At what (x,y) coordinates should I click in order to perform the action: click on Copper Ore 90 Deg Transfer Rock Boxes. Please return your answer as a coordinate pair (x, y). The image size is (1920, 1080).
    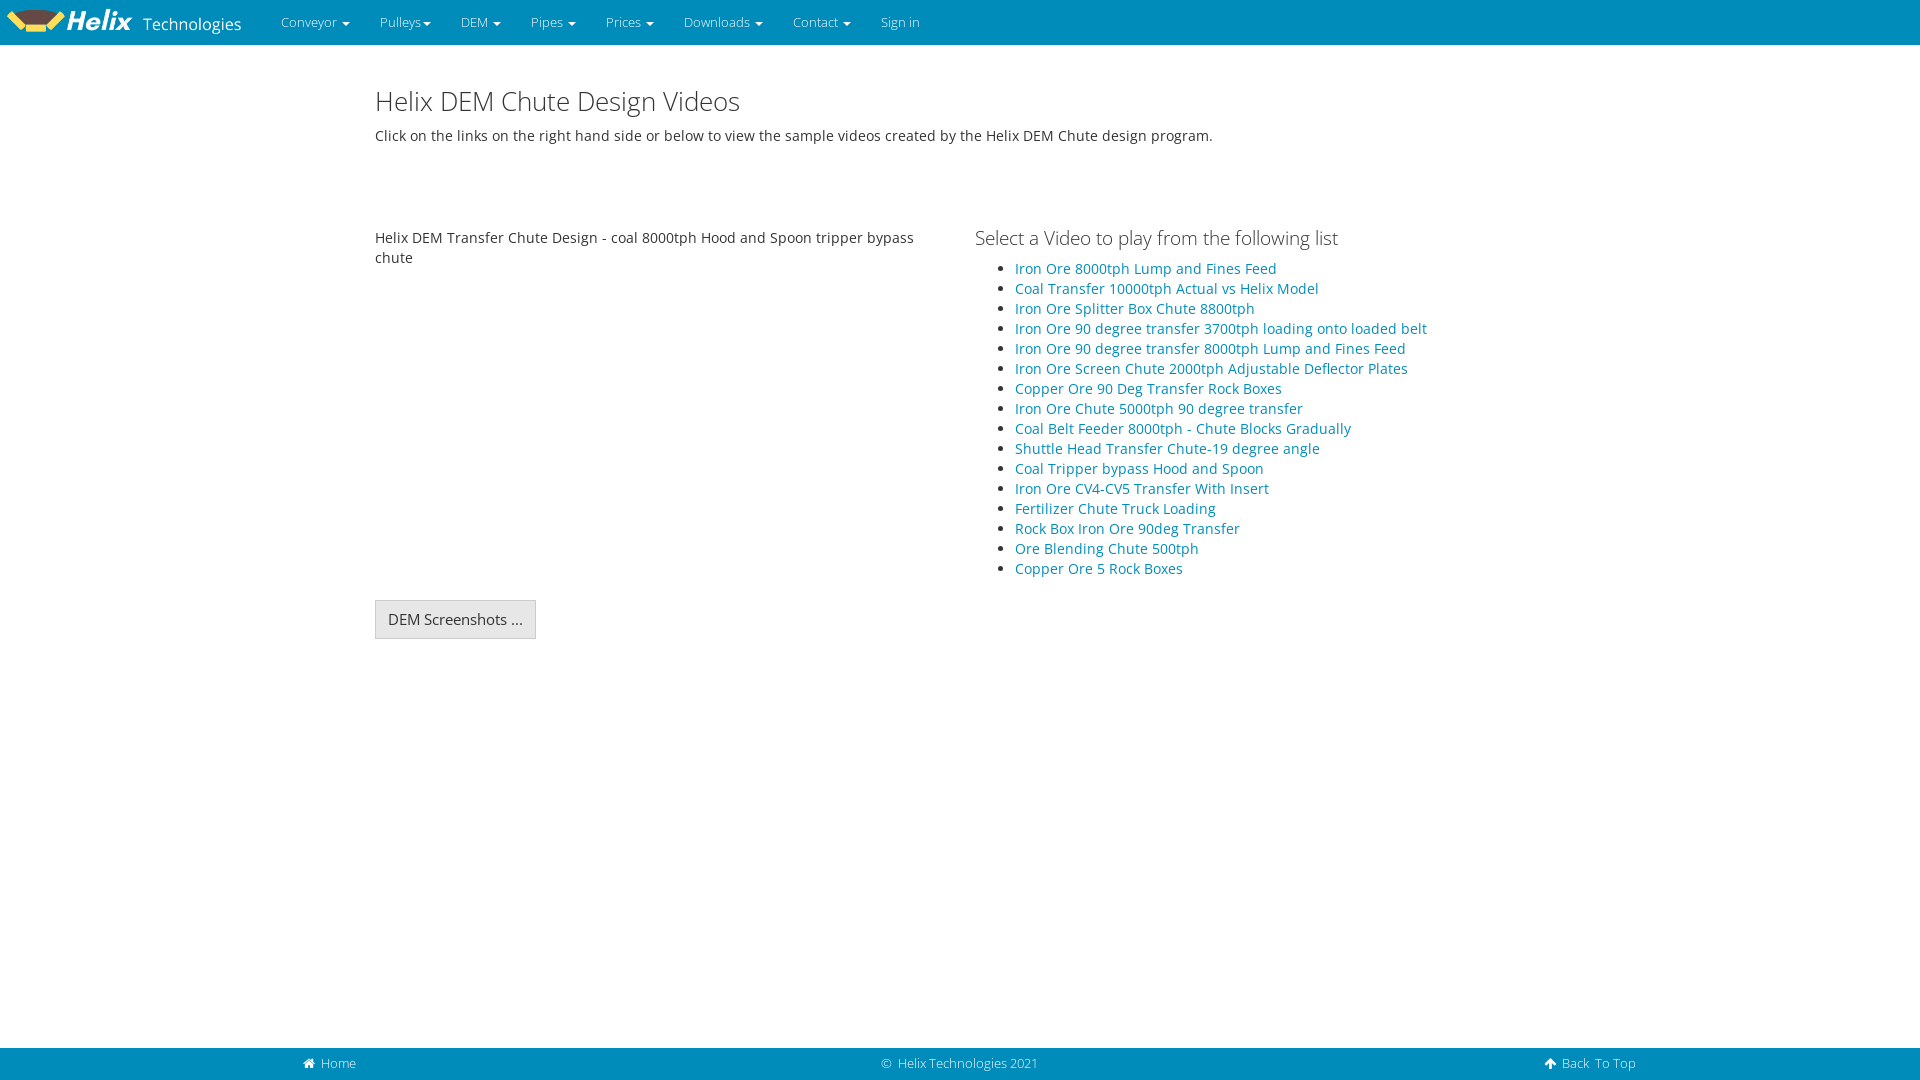
    Looking at the image, I should click on (1148, 388).